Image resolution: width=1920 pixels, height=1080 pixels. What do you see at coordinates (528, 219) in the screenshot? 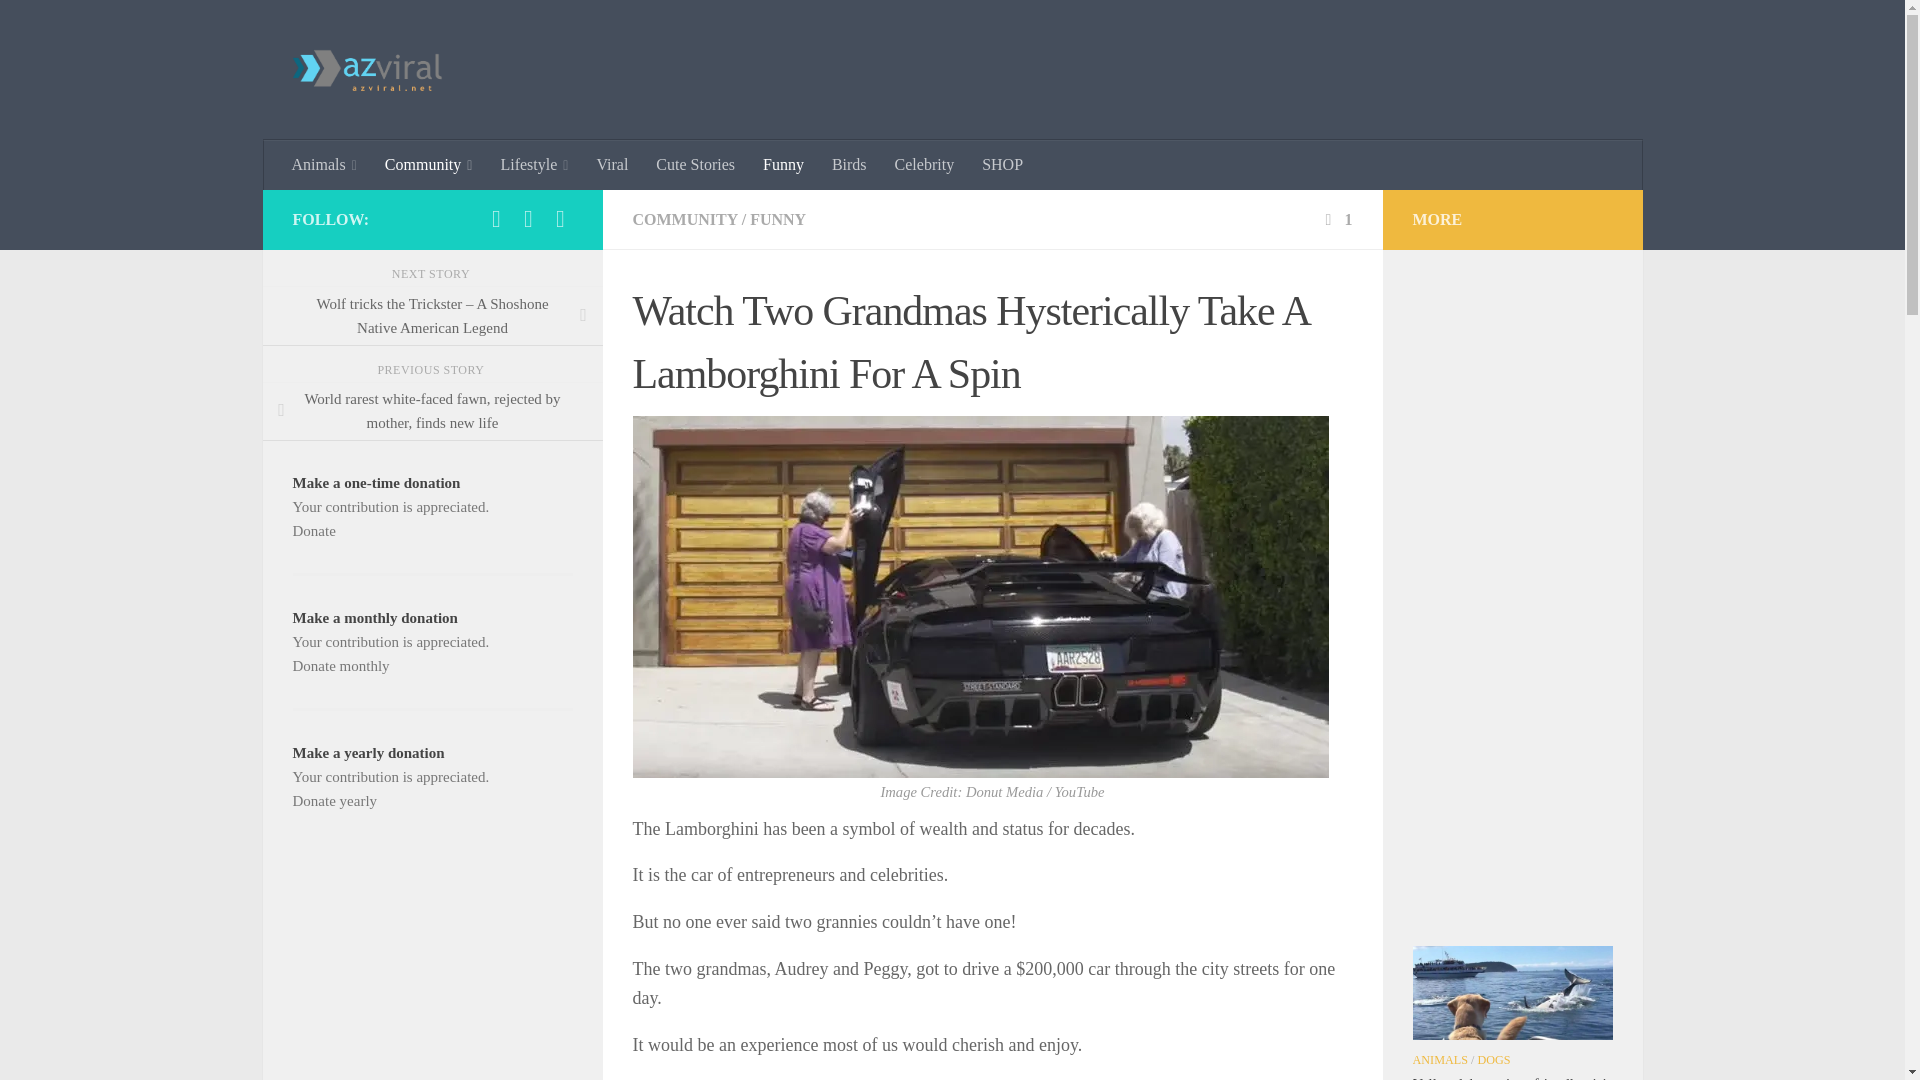
I see `Follow us on Pinterest` at bounding box center [528, 219].